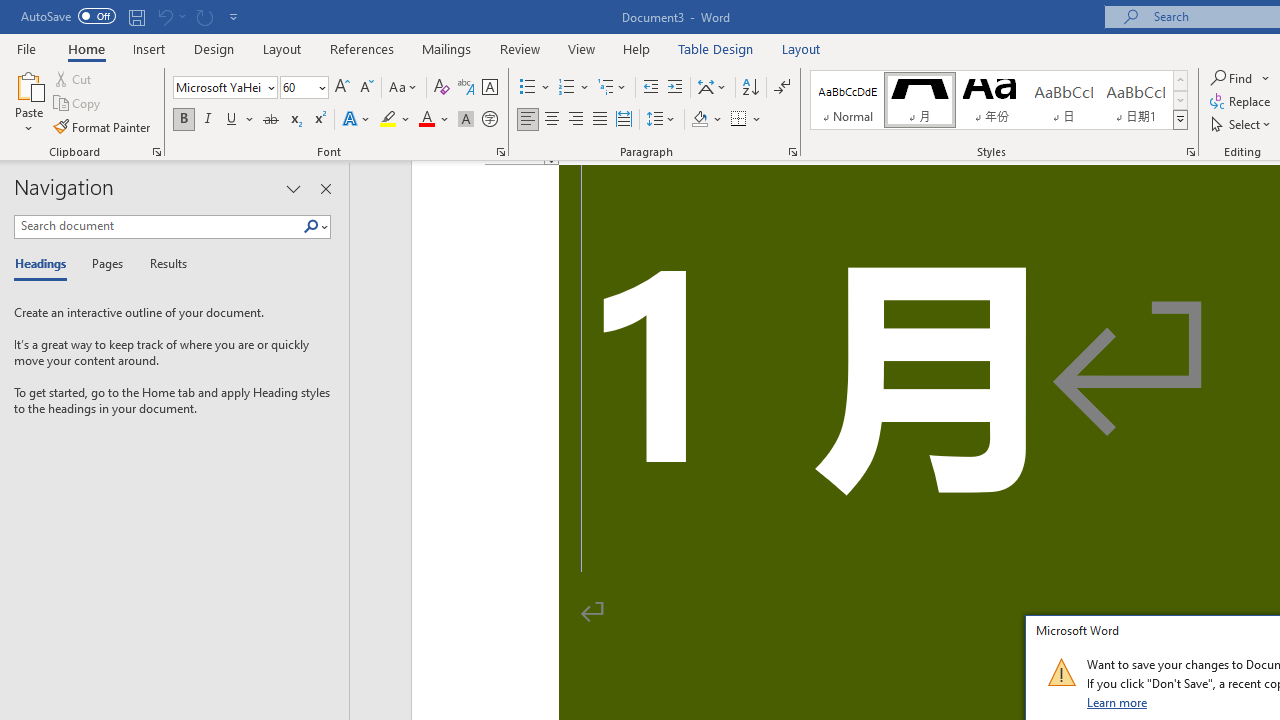 Image resolution: width=1280 pixels, height=720 pixels. What do you see at coordinates (270, 120) in the screenshot?
I see `Strikethrough` at bounding box center [270, 120].